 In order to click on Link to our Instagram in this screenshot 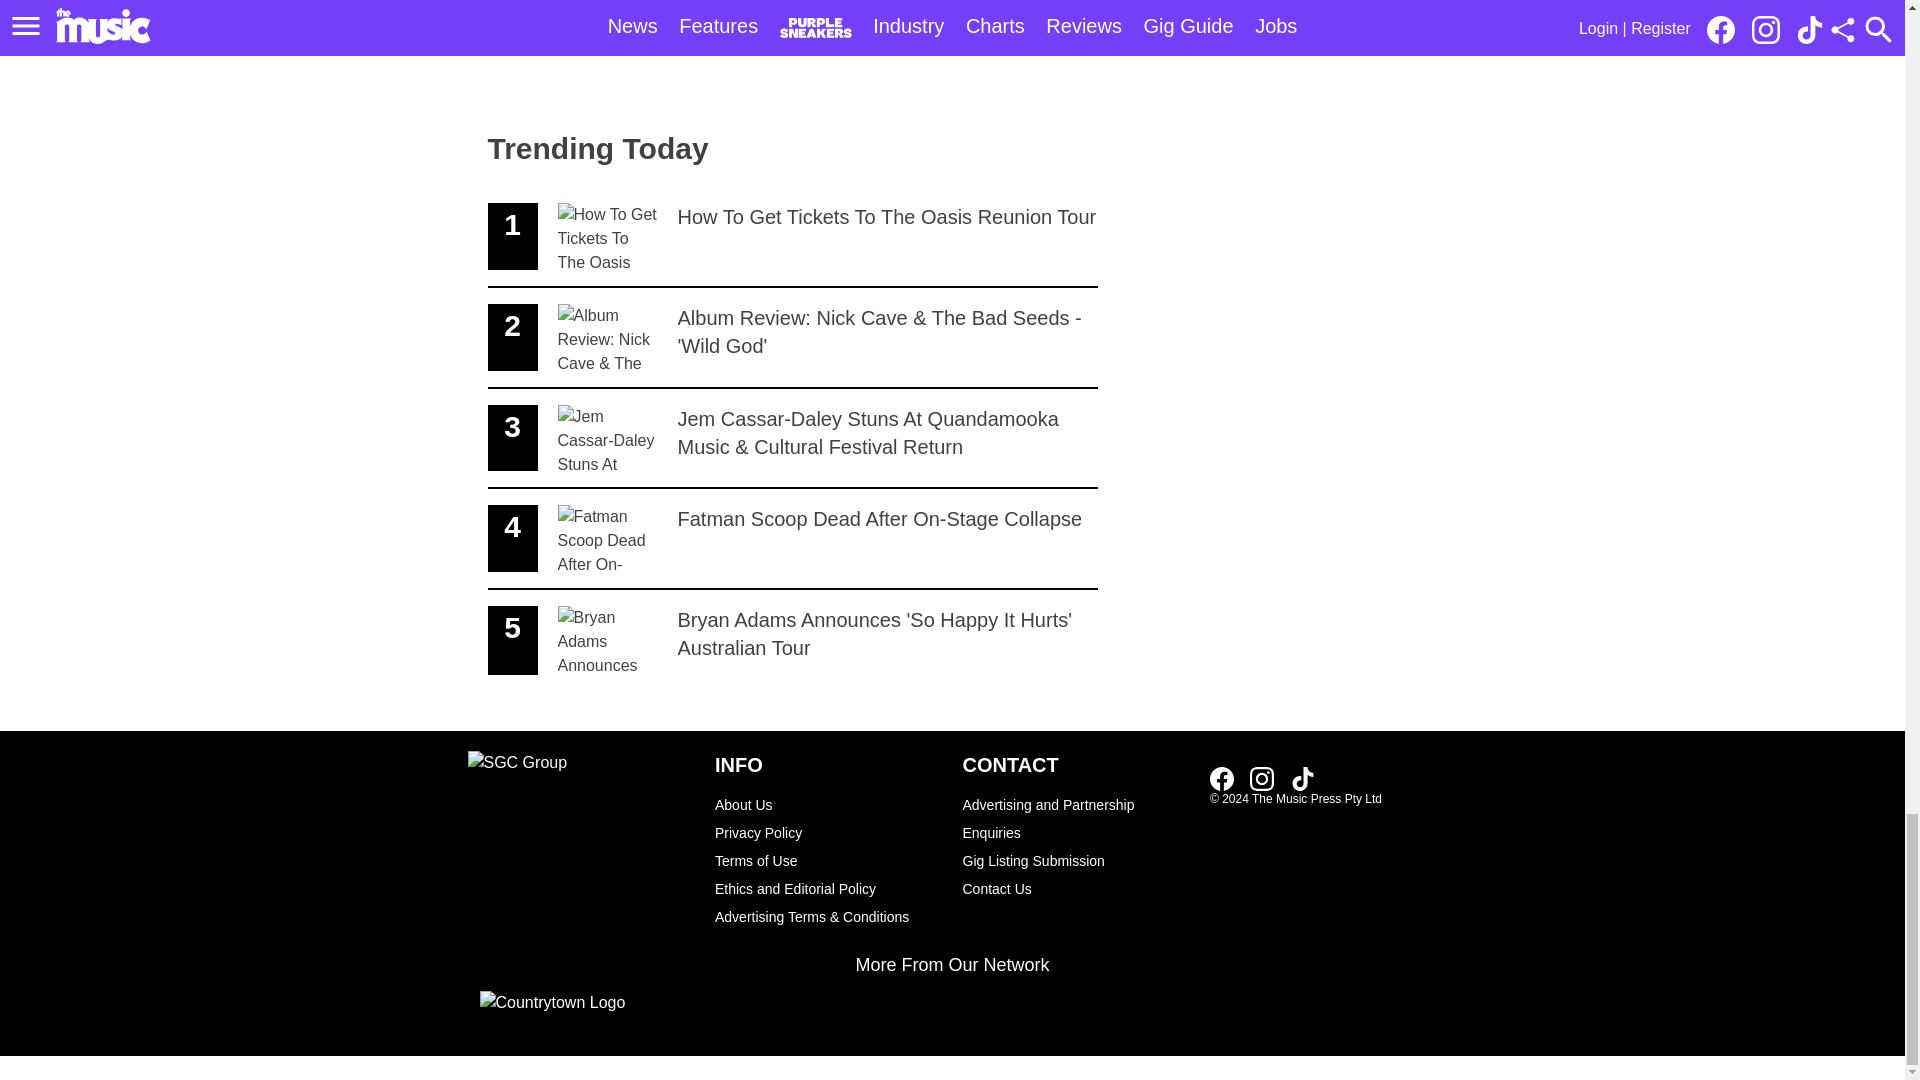, I will do `click(792, 237)`.